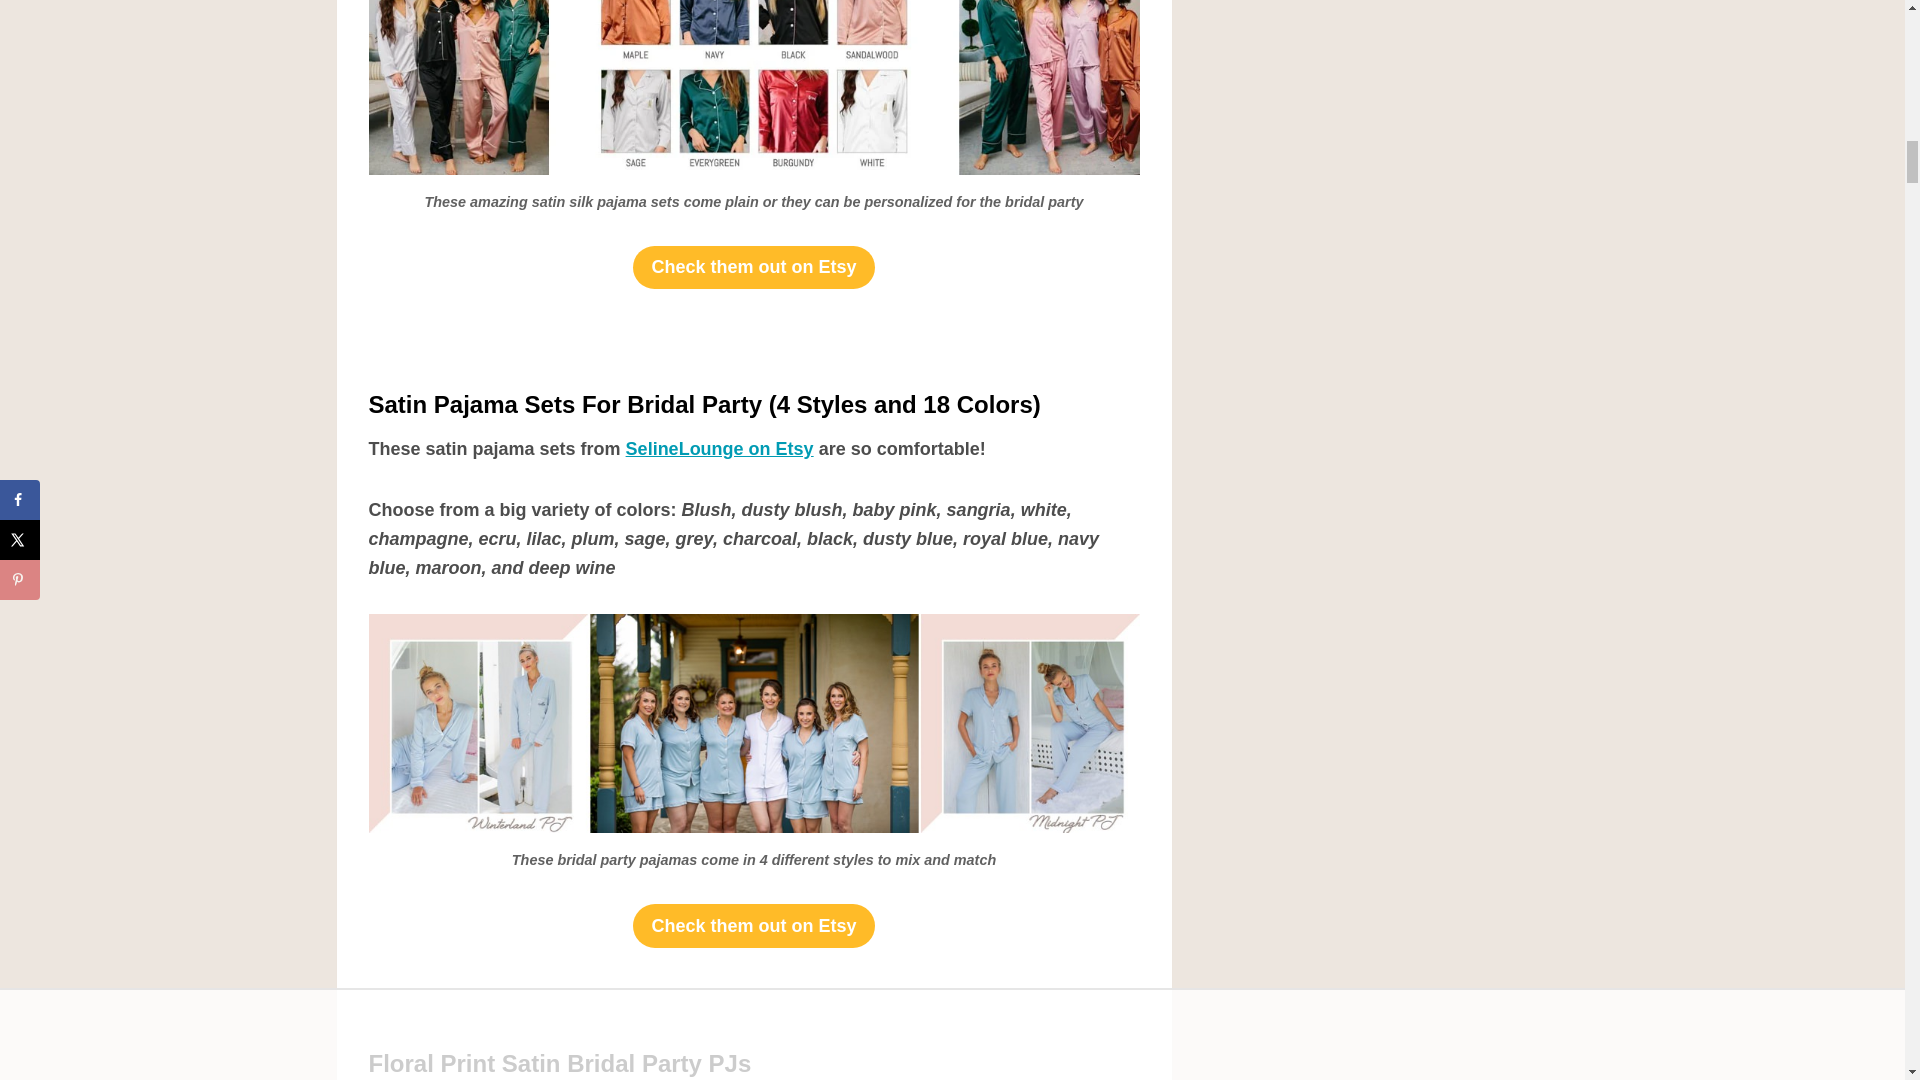 The height and width of the screenshot is (1080, 1920). Describe the element at coordinates (720, 448) in the screenshot. I see `SelineLounge on Etsy` at that location.